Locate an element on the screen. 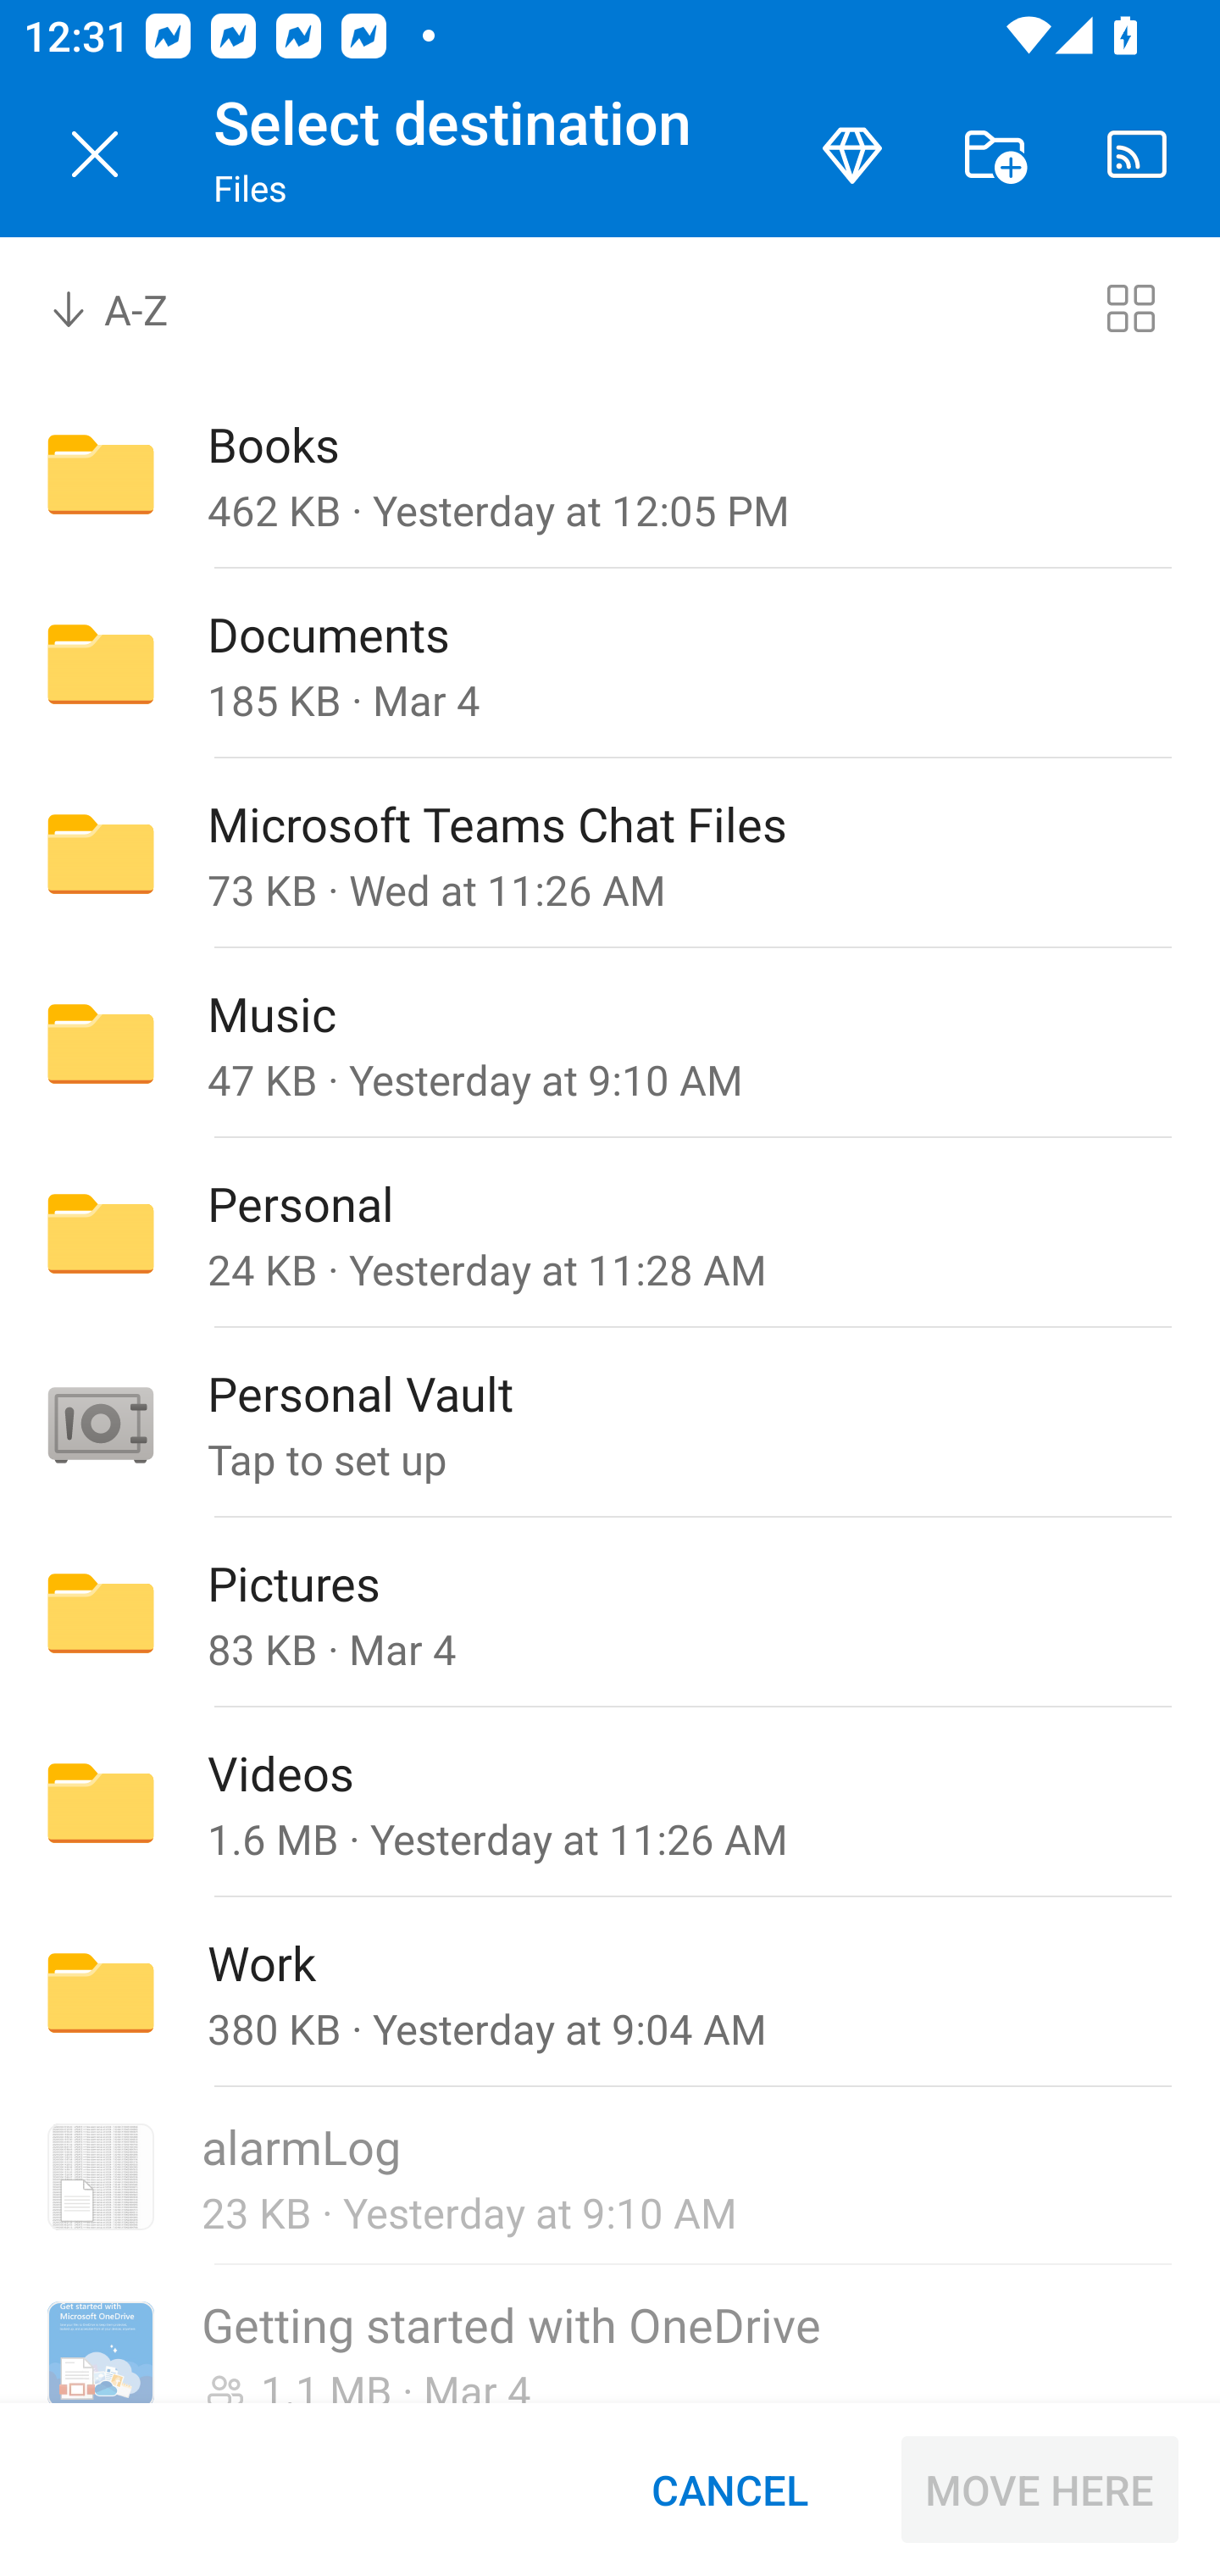 Image resolution: width=1220 pixels, height=2576 pixels. CANCEL is located at coordinates (729, 2490).